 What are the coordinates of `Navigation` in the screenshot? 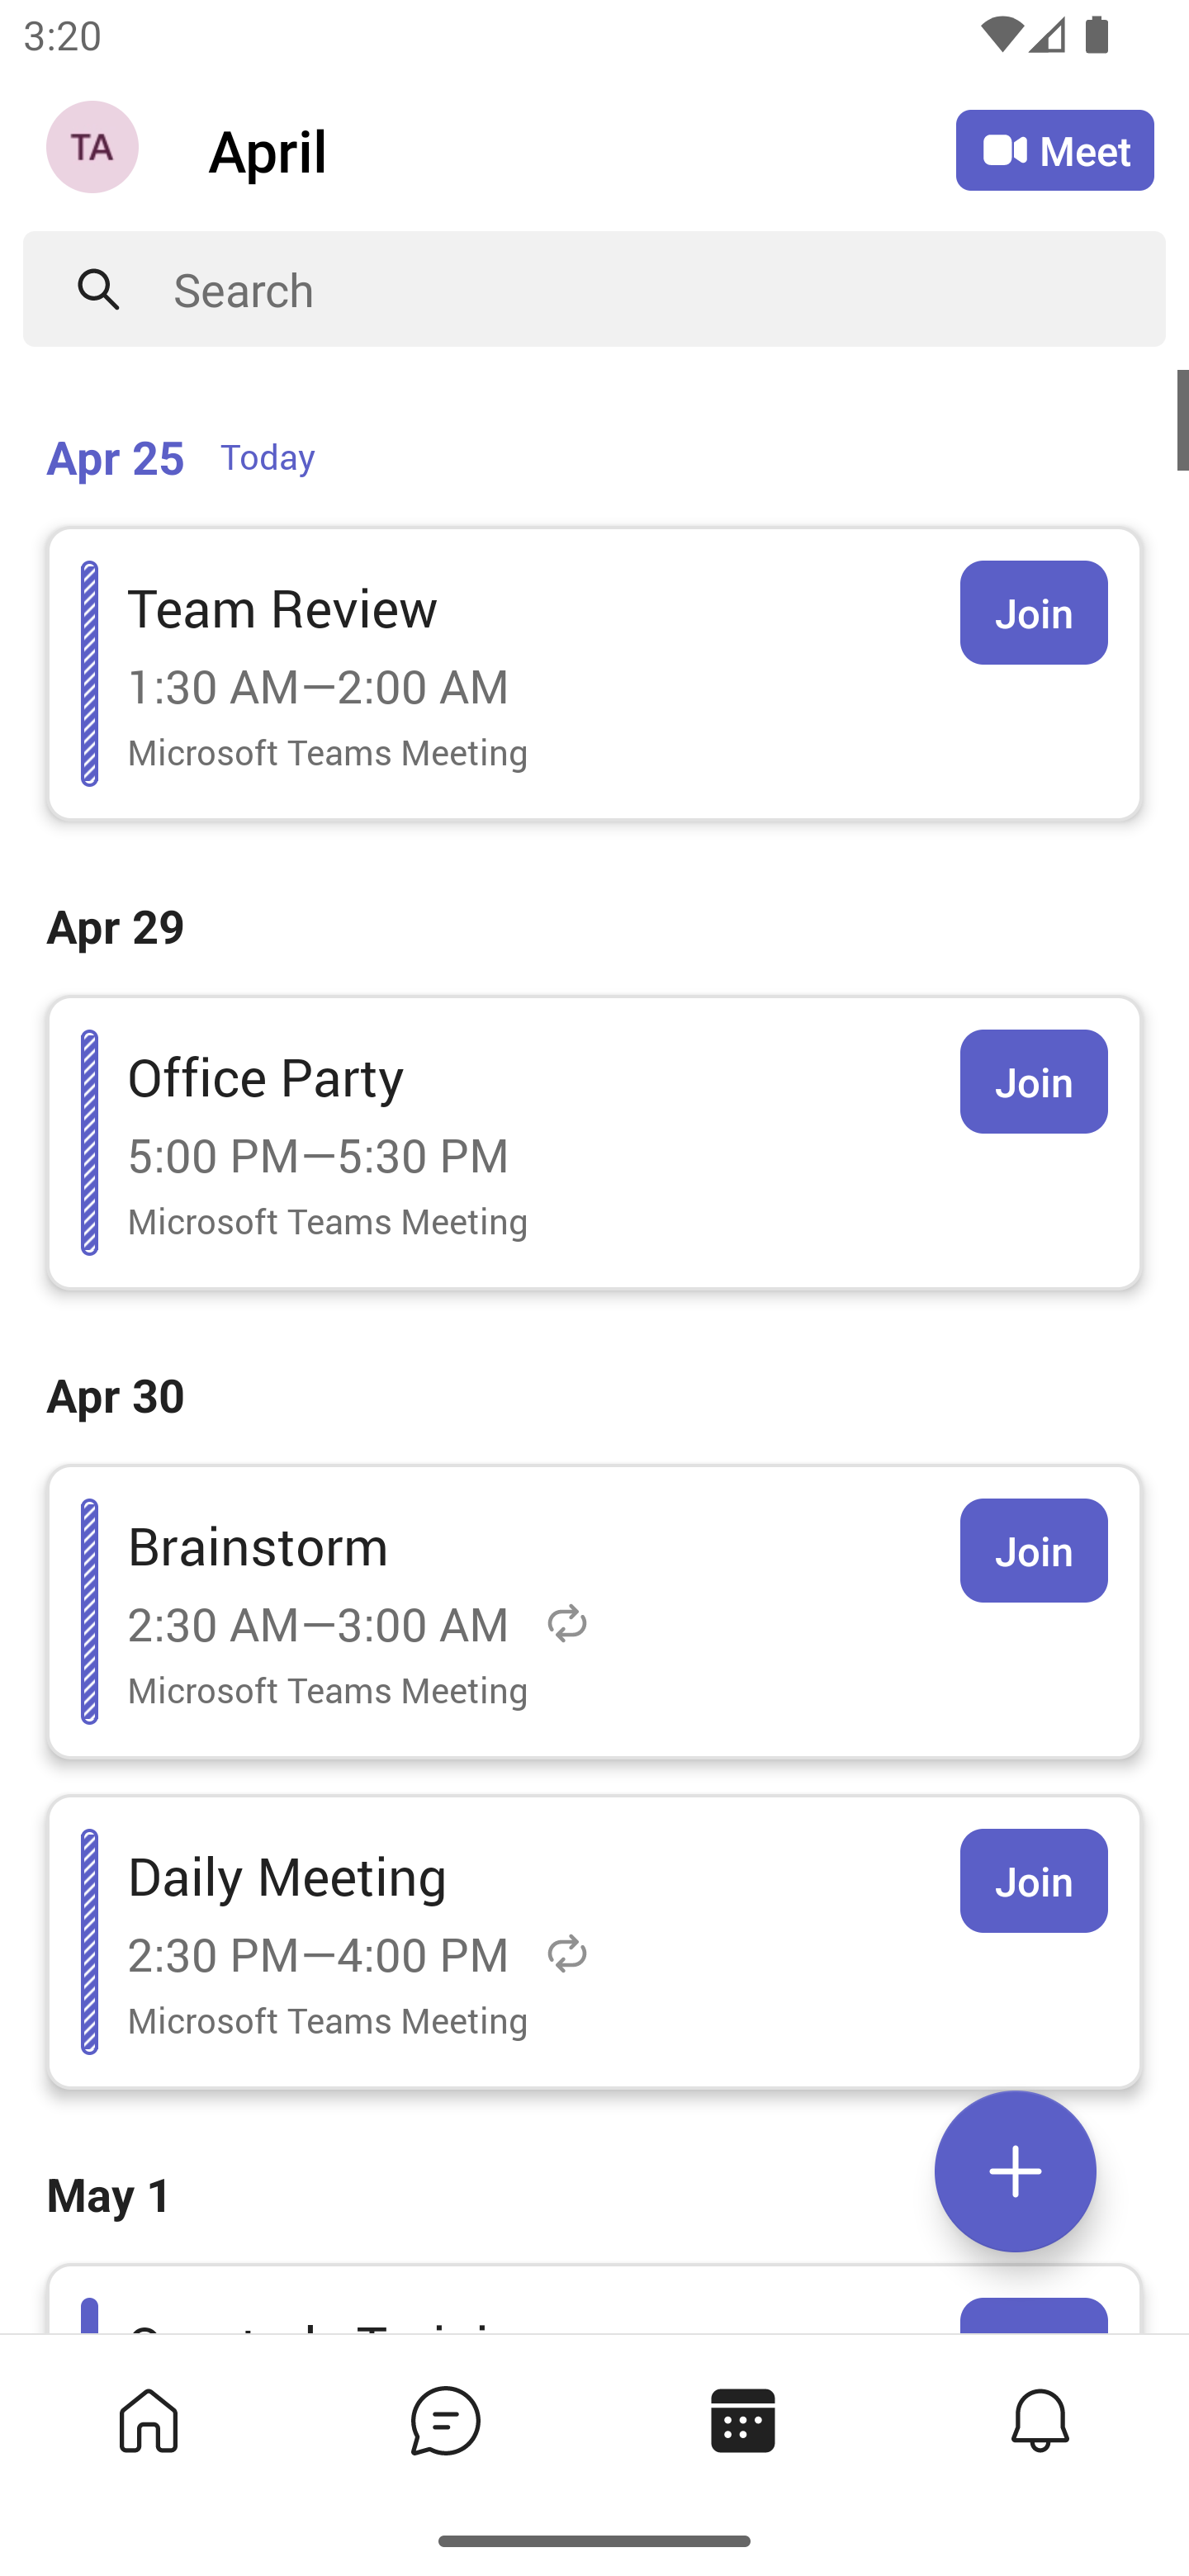 It's located at (96, 150).